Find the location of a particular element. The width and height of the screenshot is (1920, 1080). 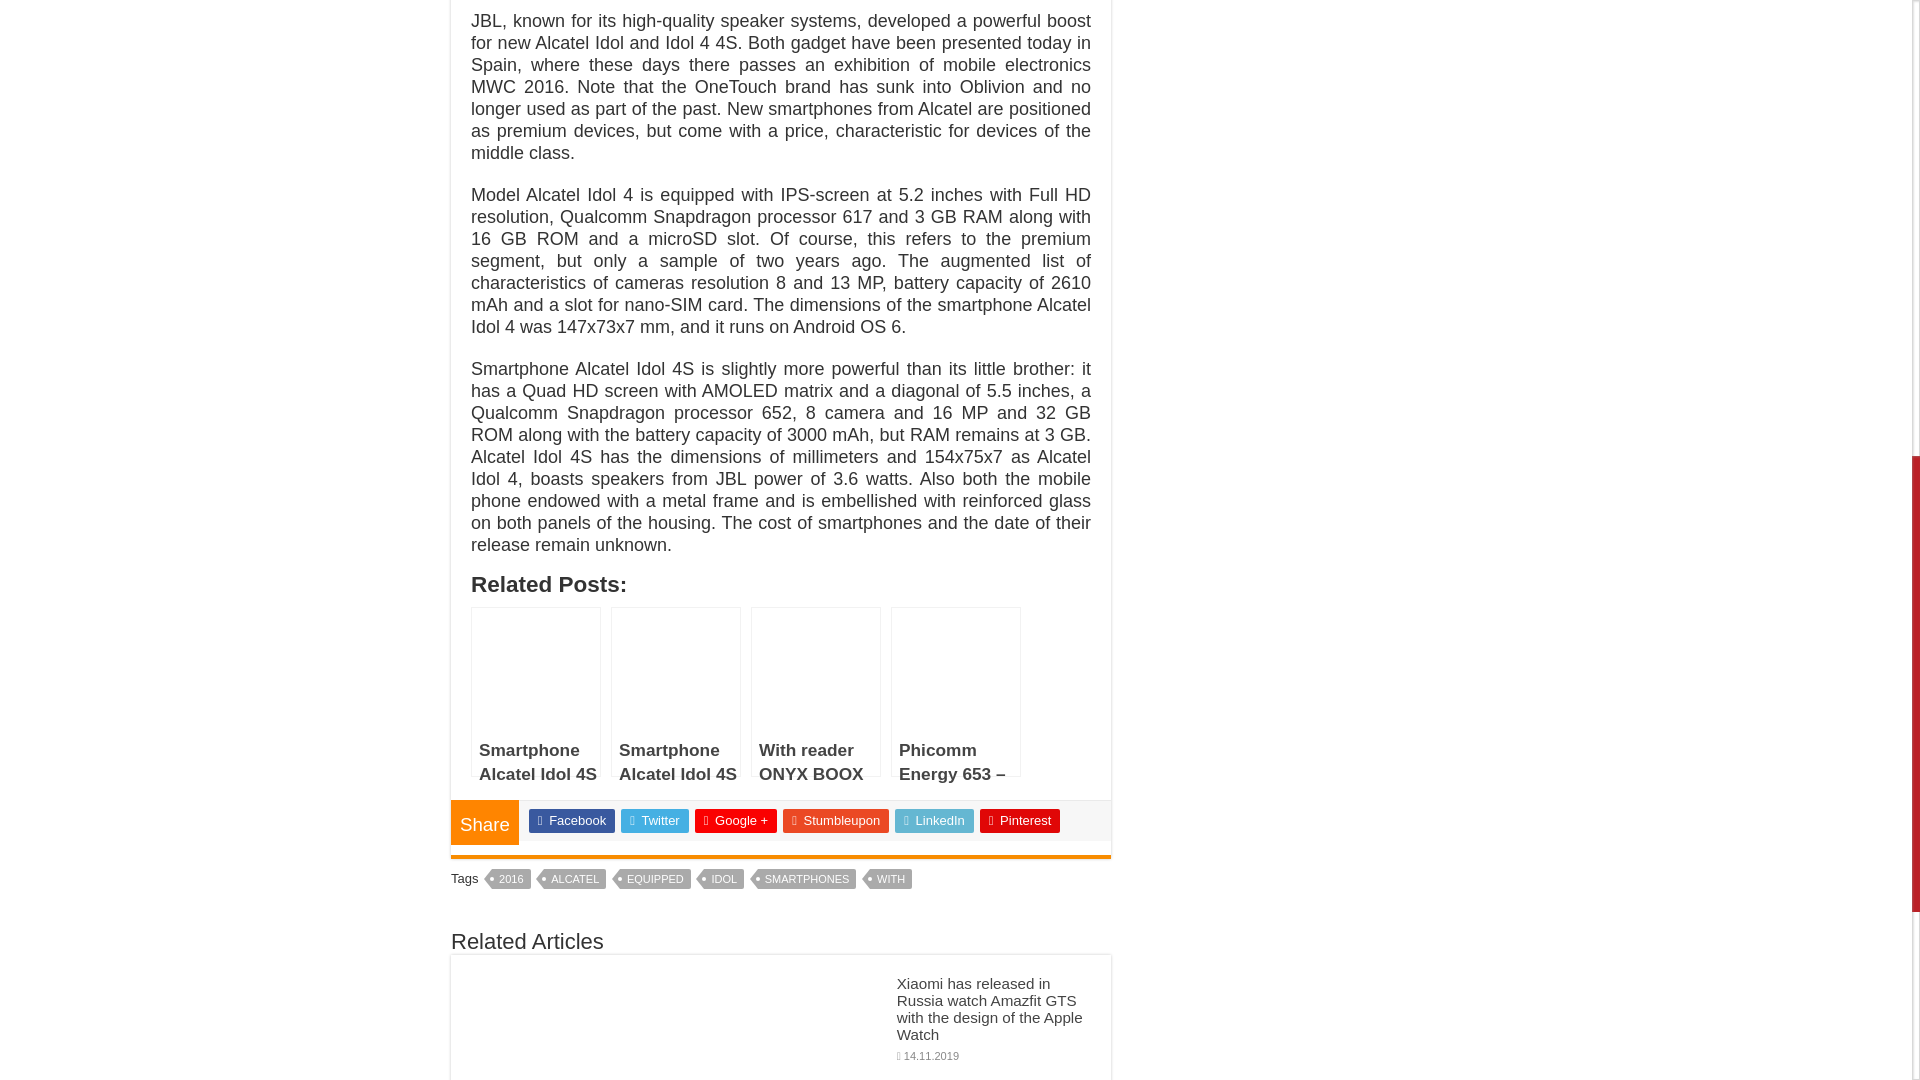

SMARTPHONES is located at coordinates (807, 878).